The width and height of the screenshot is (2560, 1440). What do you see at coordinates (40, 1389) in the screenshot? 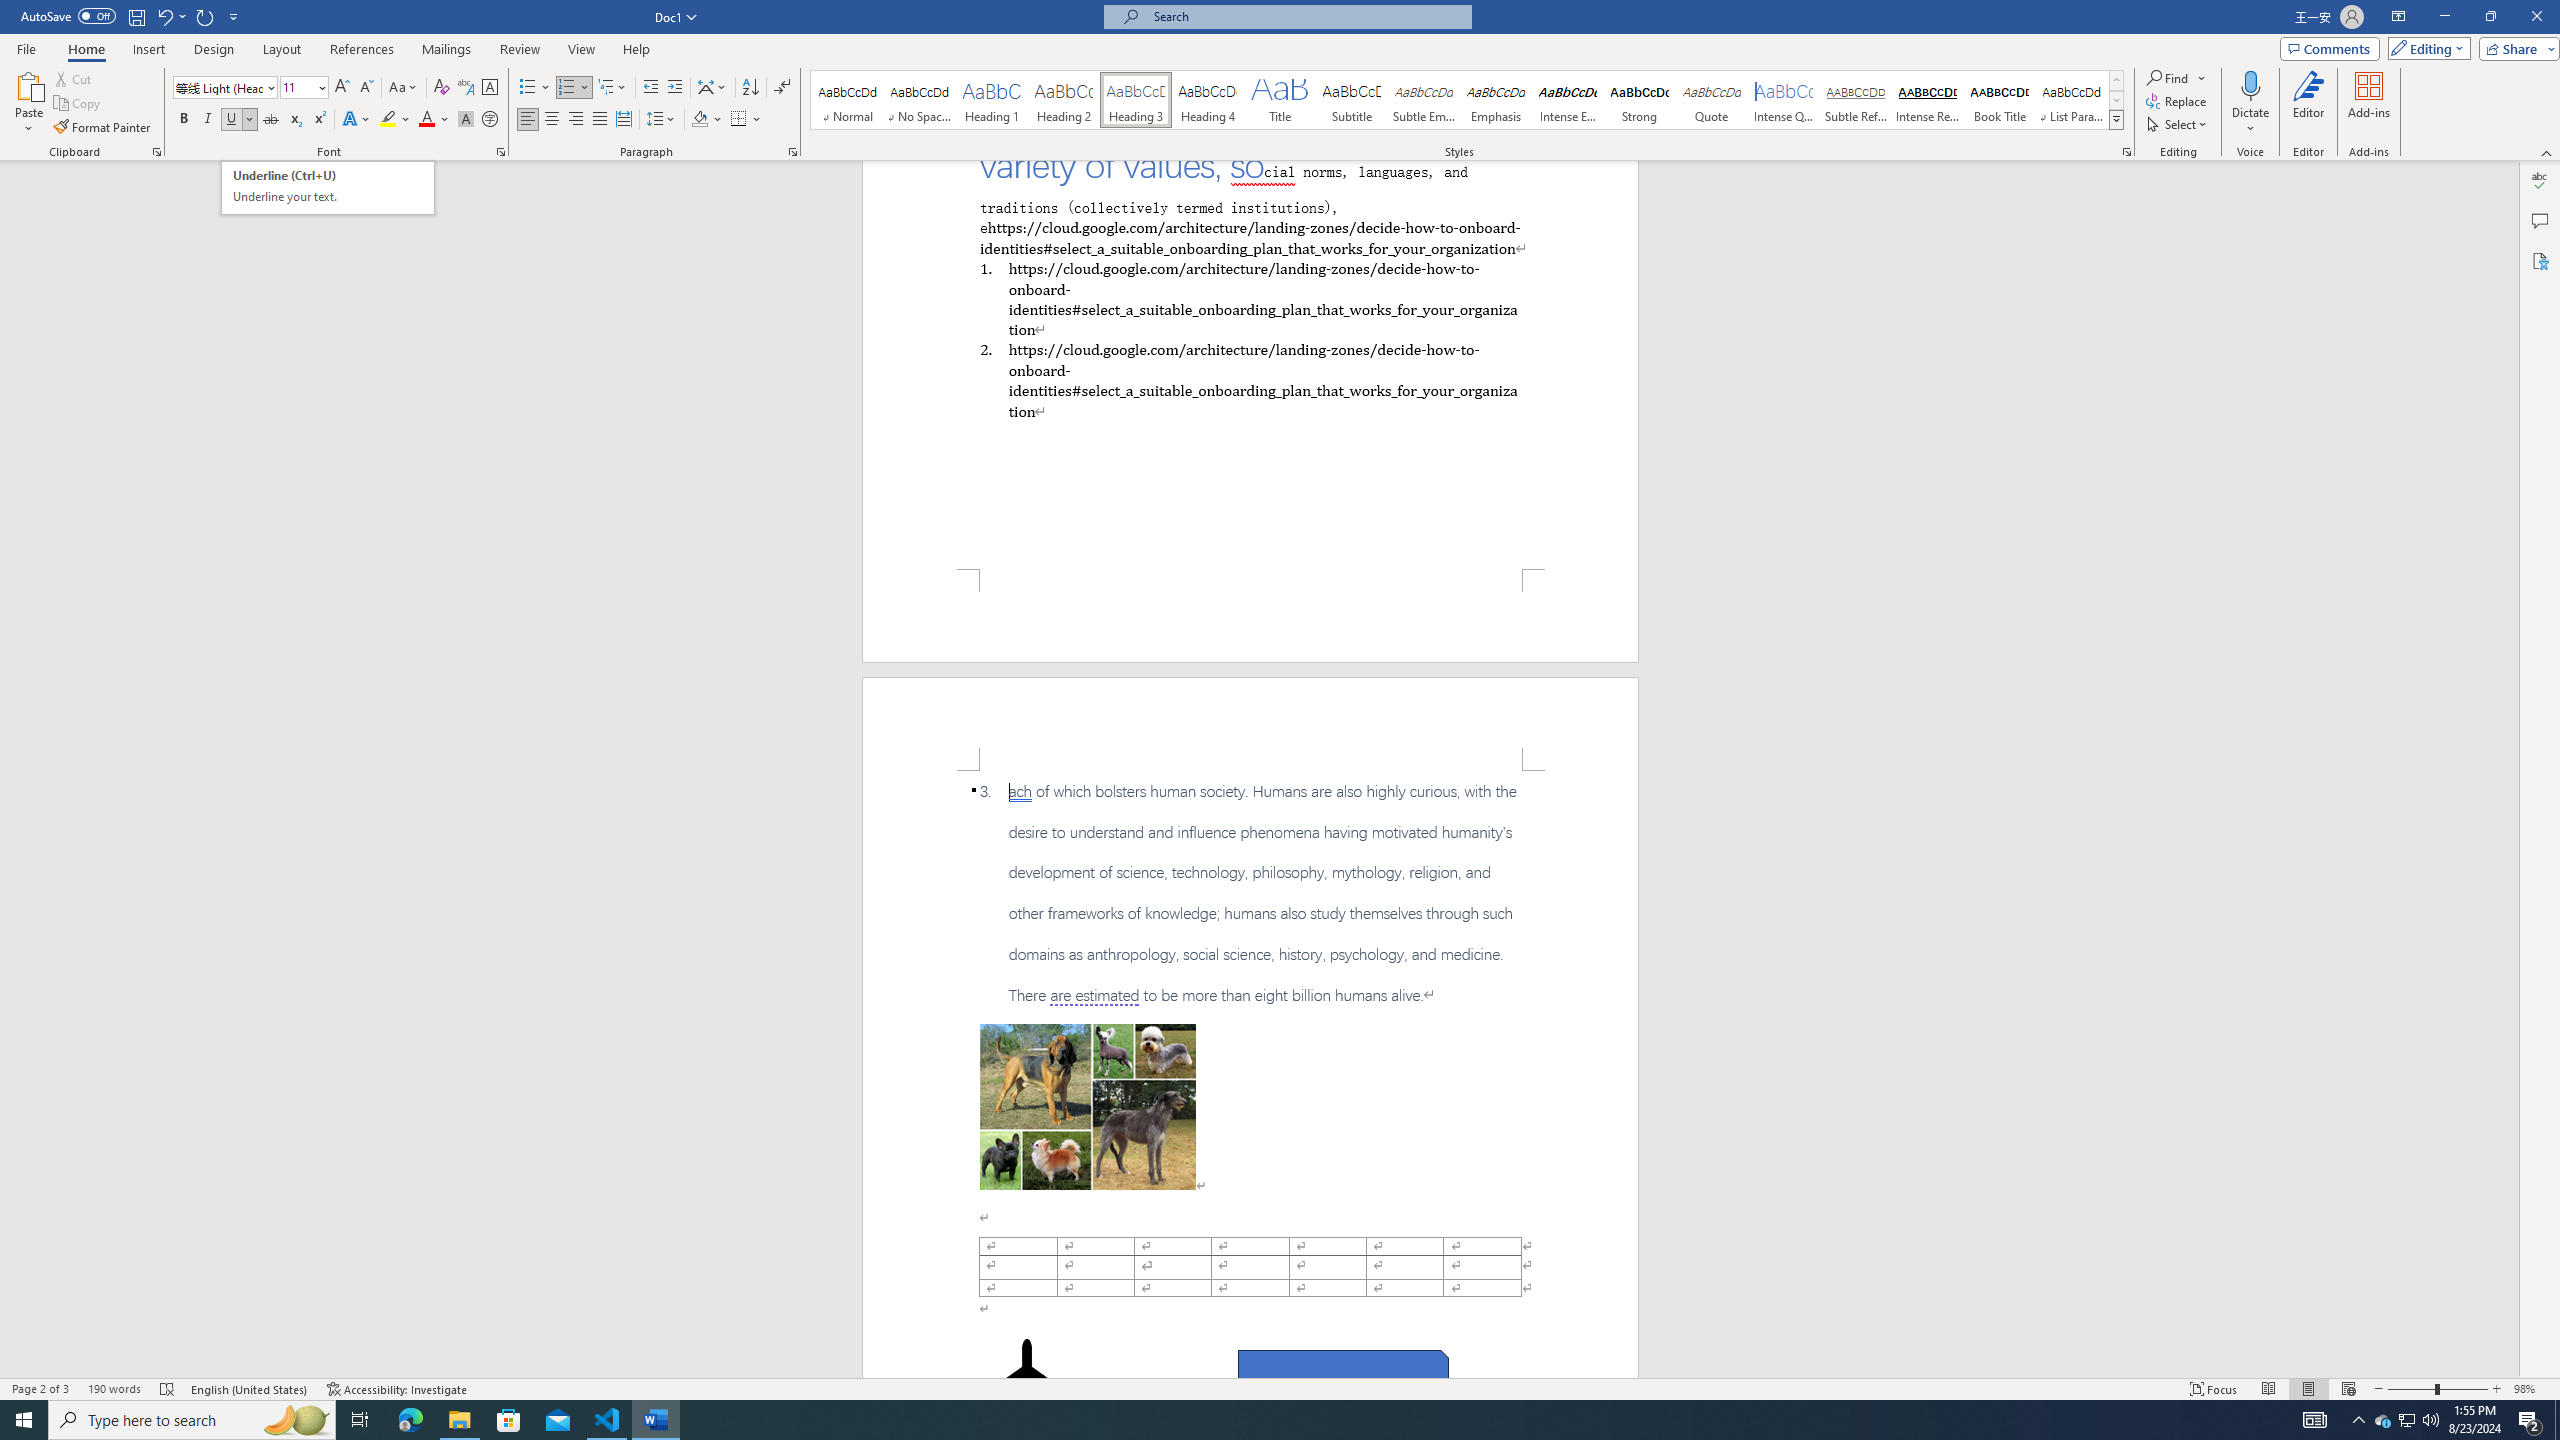
I see `Page Number Page 2 of 3` at bounding box center [40, 1389].